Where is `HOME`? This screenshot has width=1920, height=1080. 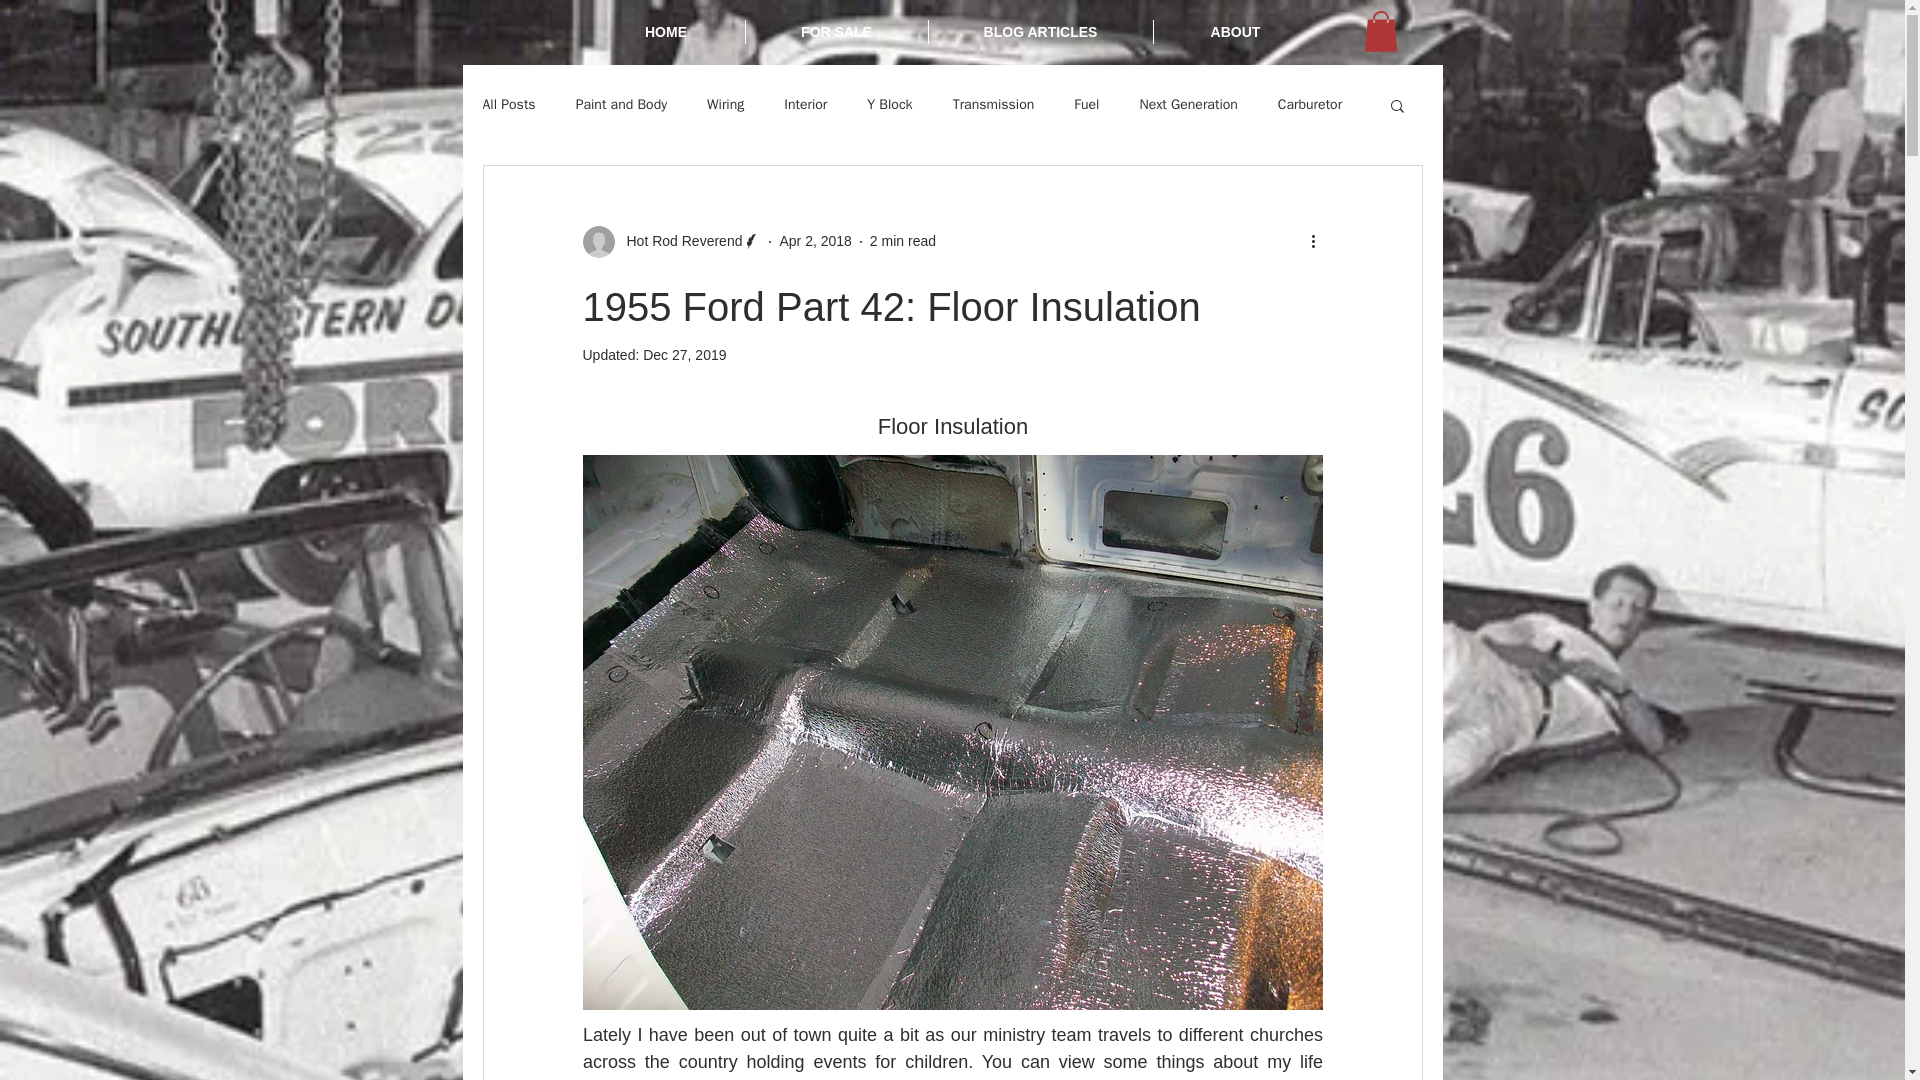 HOME is located at coordinates (666, 32).